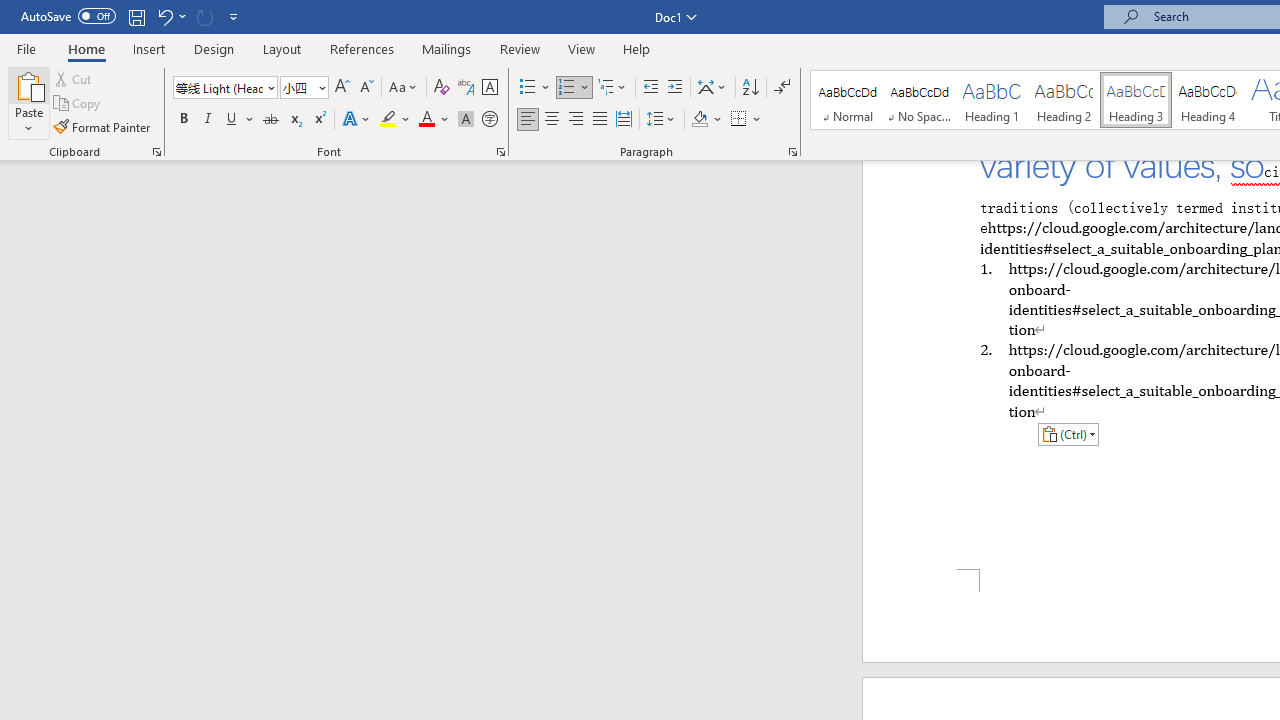  Describe the element at coordinates (489, 120) in the screenshot. I see `Enclose Characters...` at that location.